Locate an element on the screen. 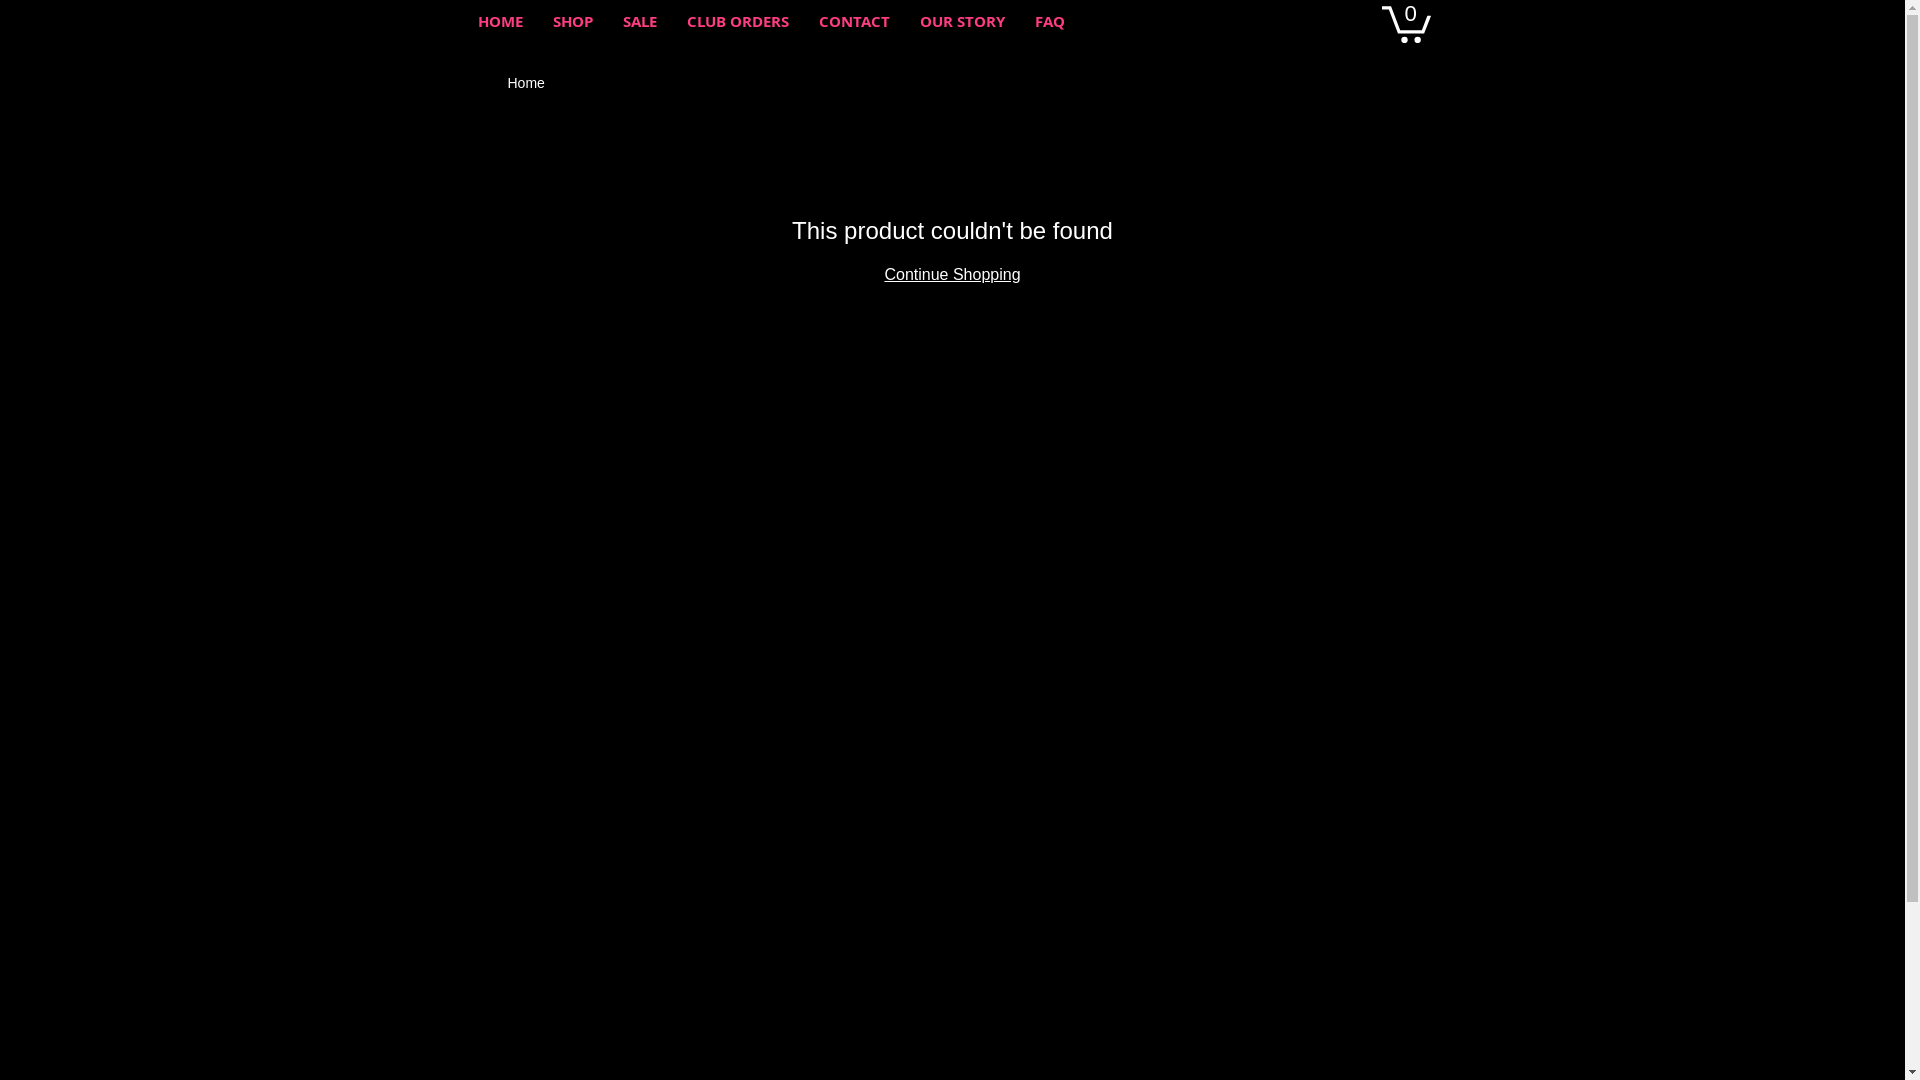 The width and height of the screenshot is (1920, 1080). SHOP is located at coordinates (573, 22).